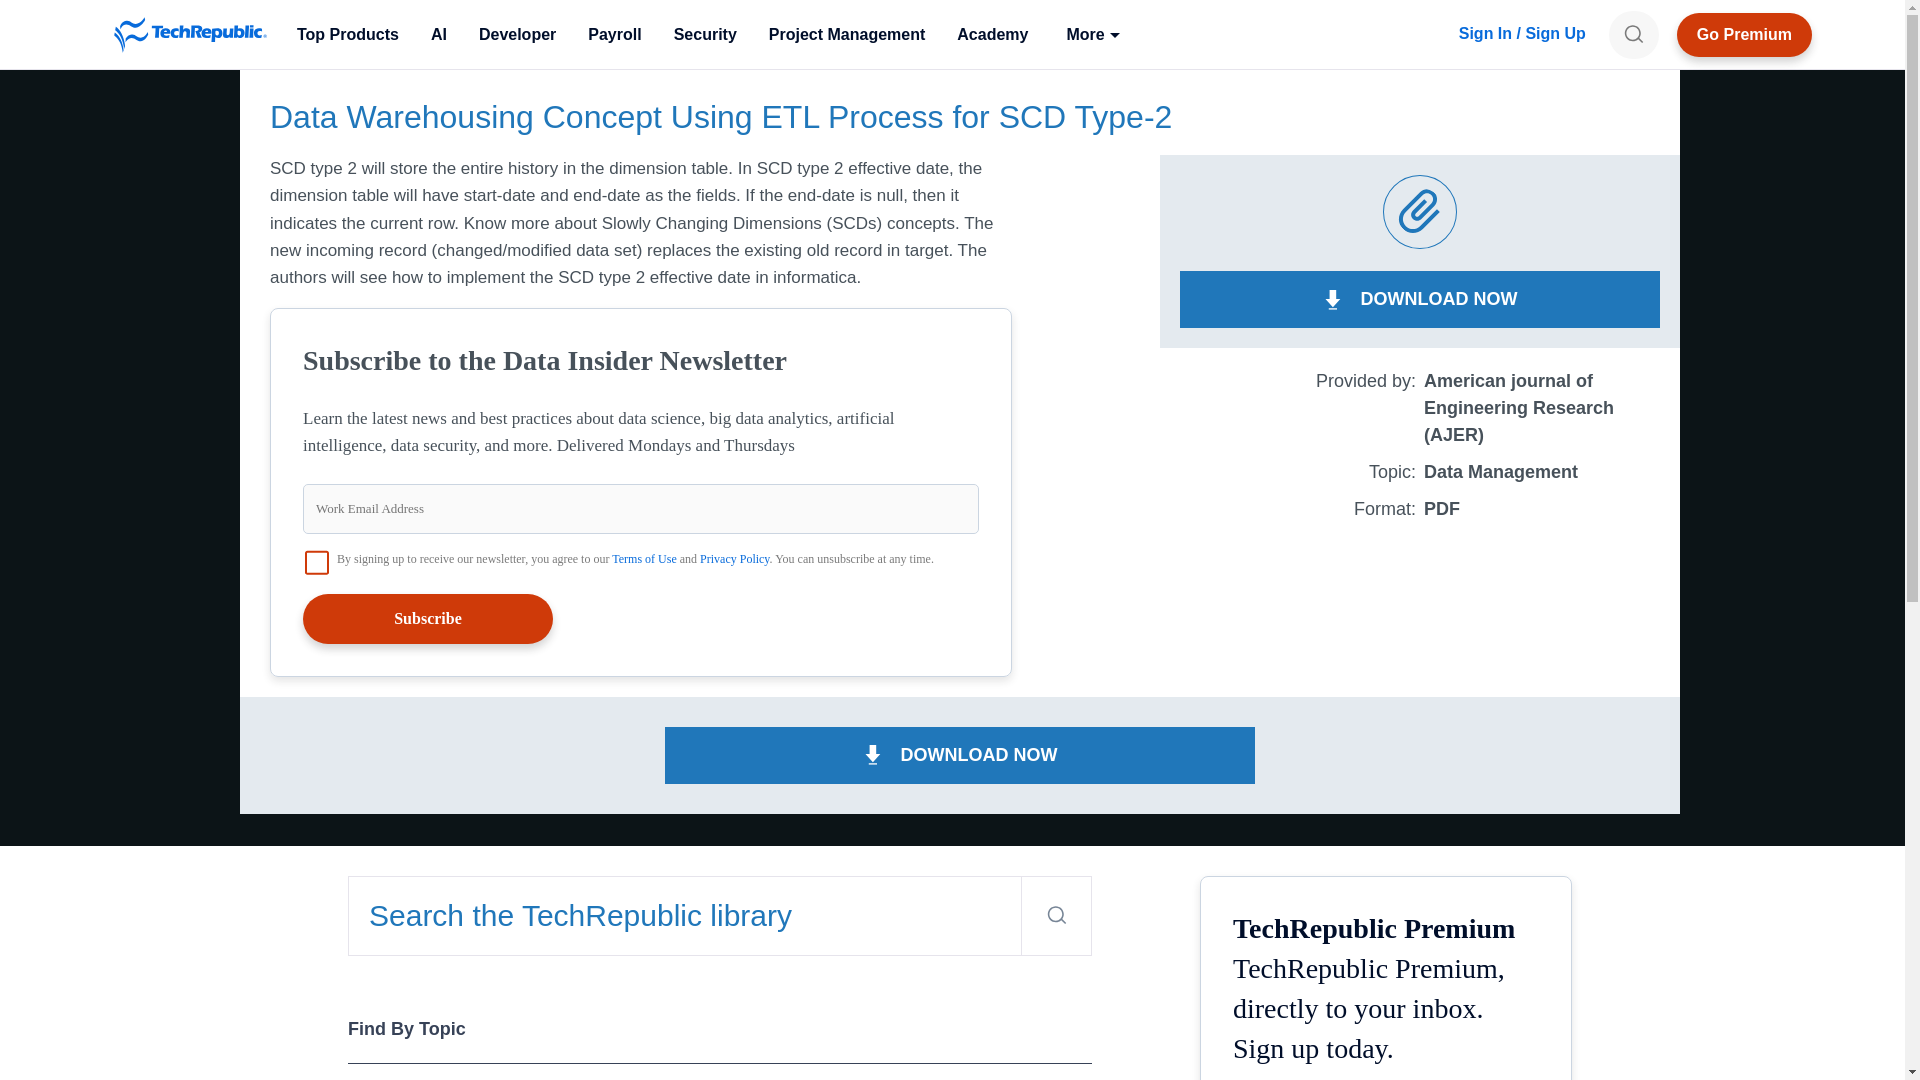 Image resolution: width=1920 pixels, height=1080 pixels. What do you see at coordinates (428, 618) in the screenshot?
I see `Subscribe` at bounding box center [428, 618].